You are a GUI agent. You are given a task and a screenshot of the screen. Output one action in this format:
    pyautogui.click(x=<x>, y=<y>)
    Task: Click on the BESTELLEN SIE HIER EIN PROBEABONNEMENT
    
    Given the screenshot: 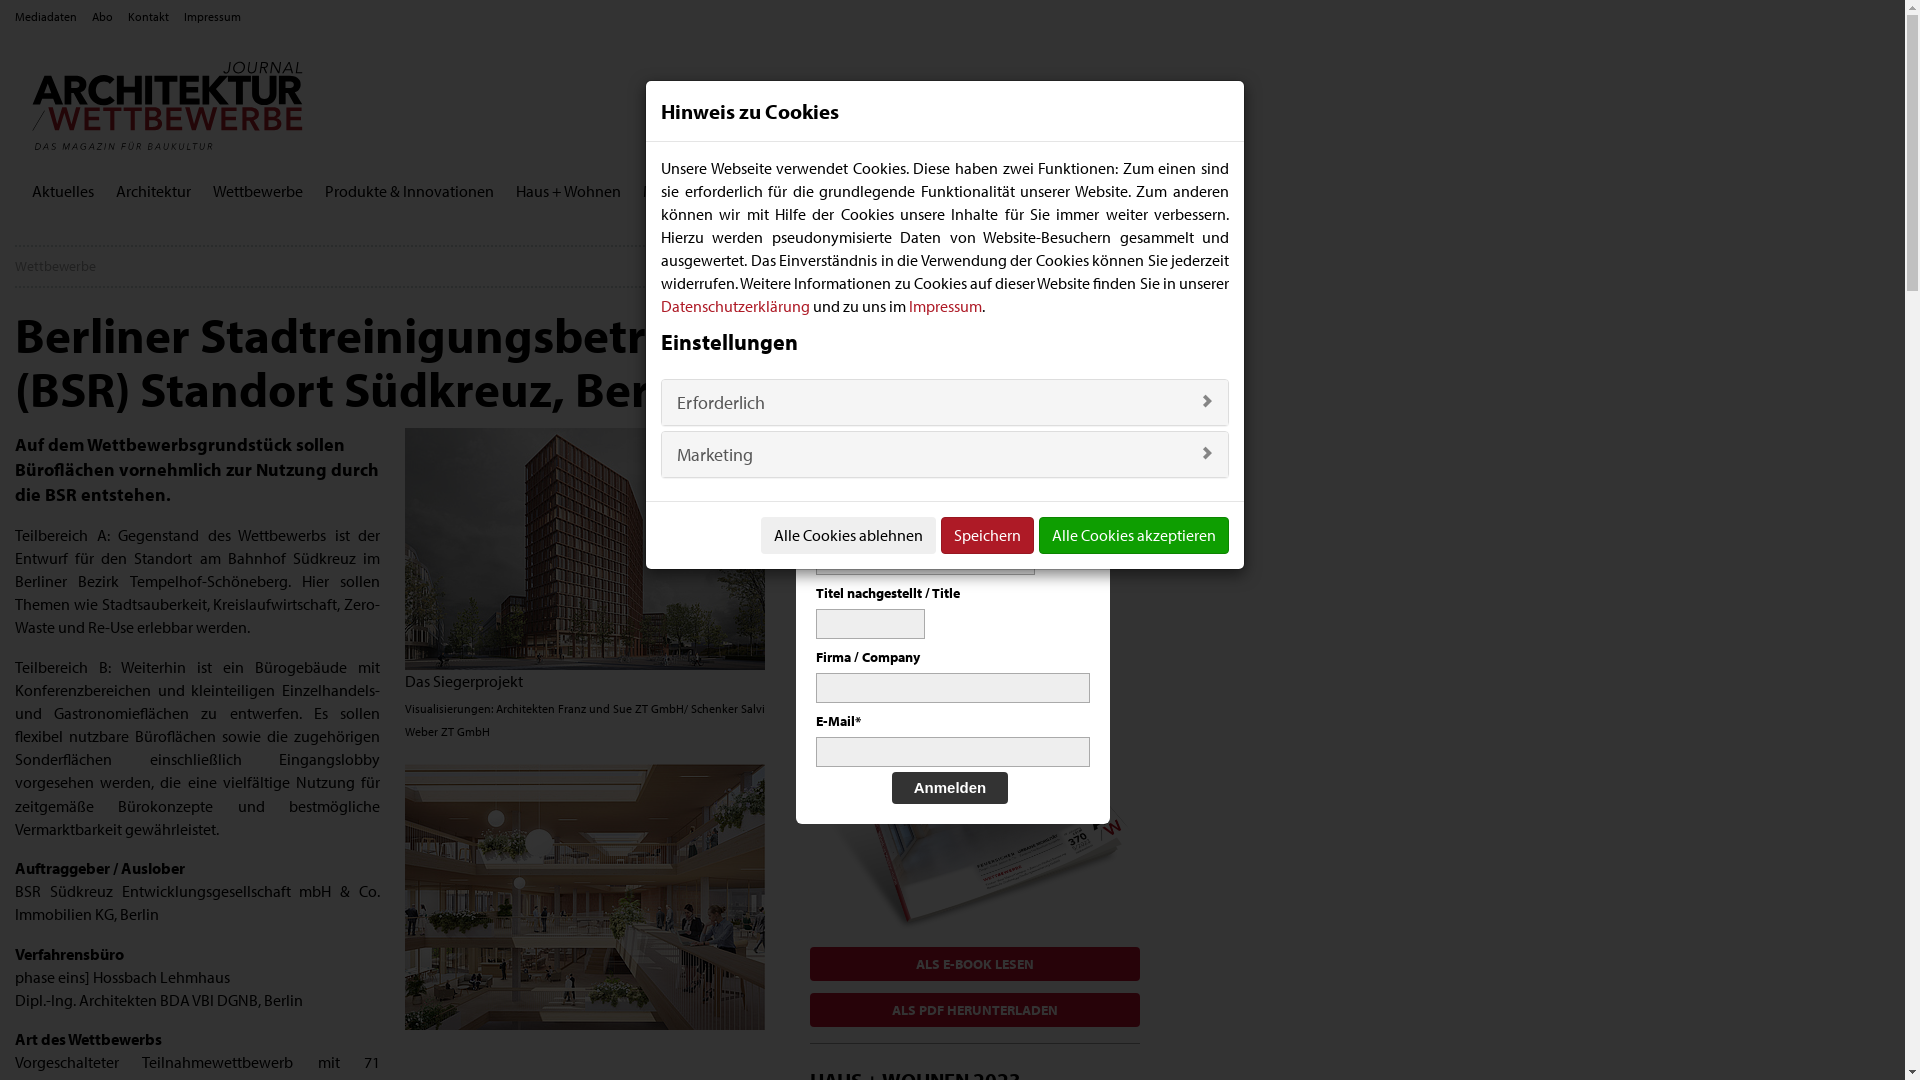 What is the action you would take?
    pyautogui.click(x=975, y=313)
    